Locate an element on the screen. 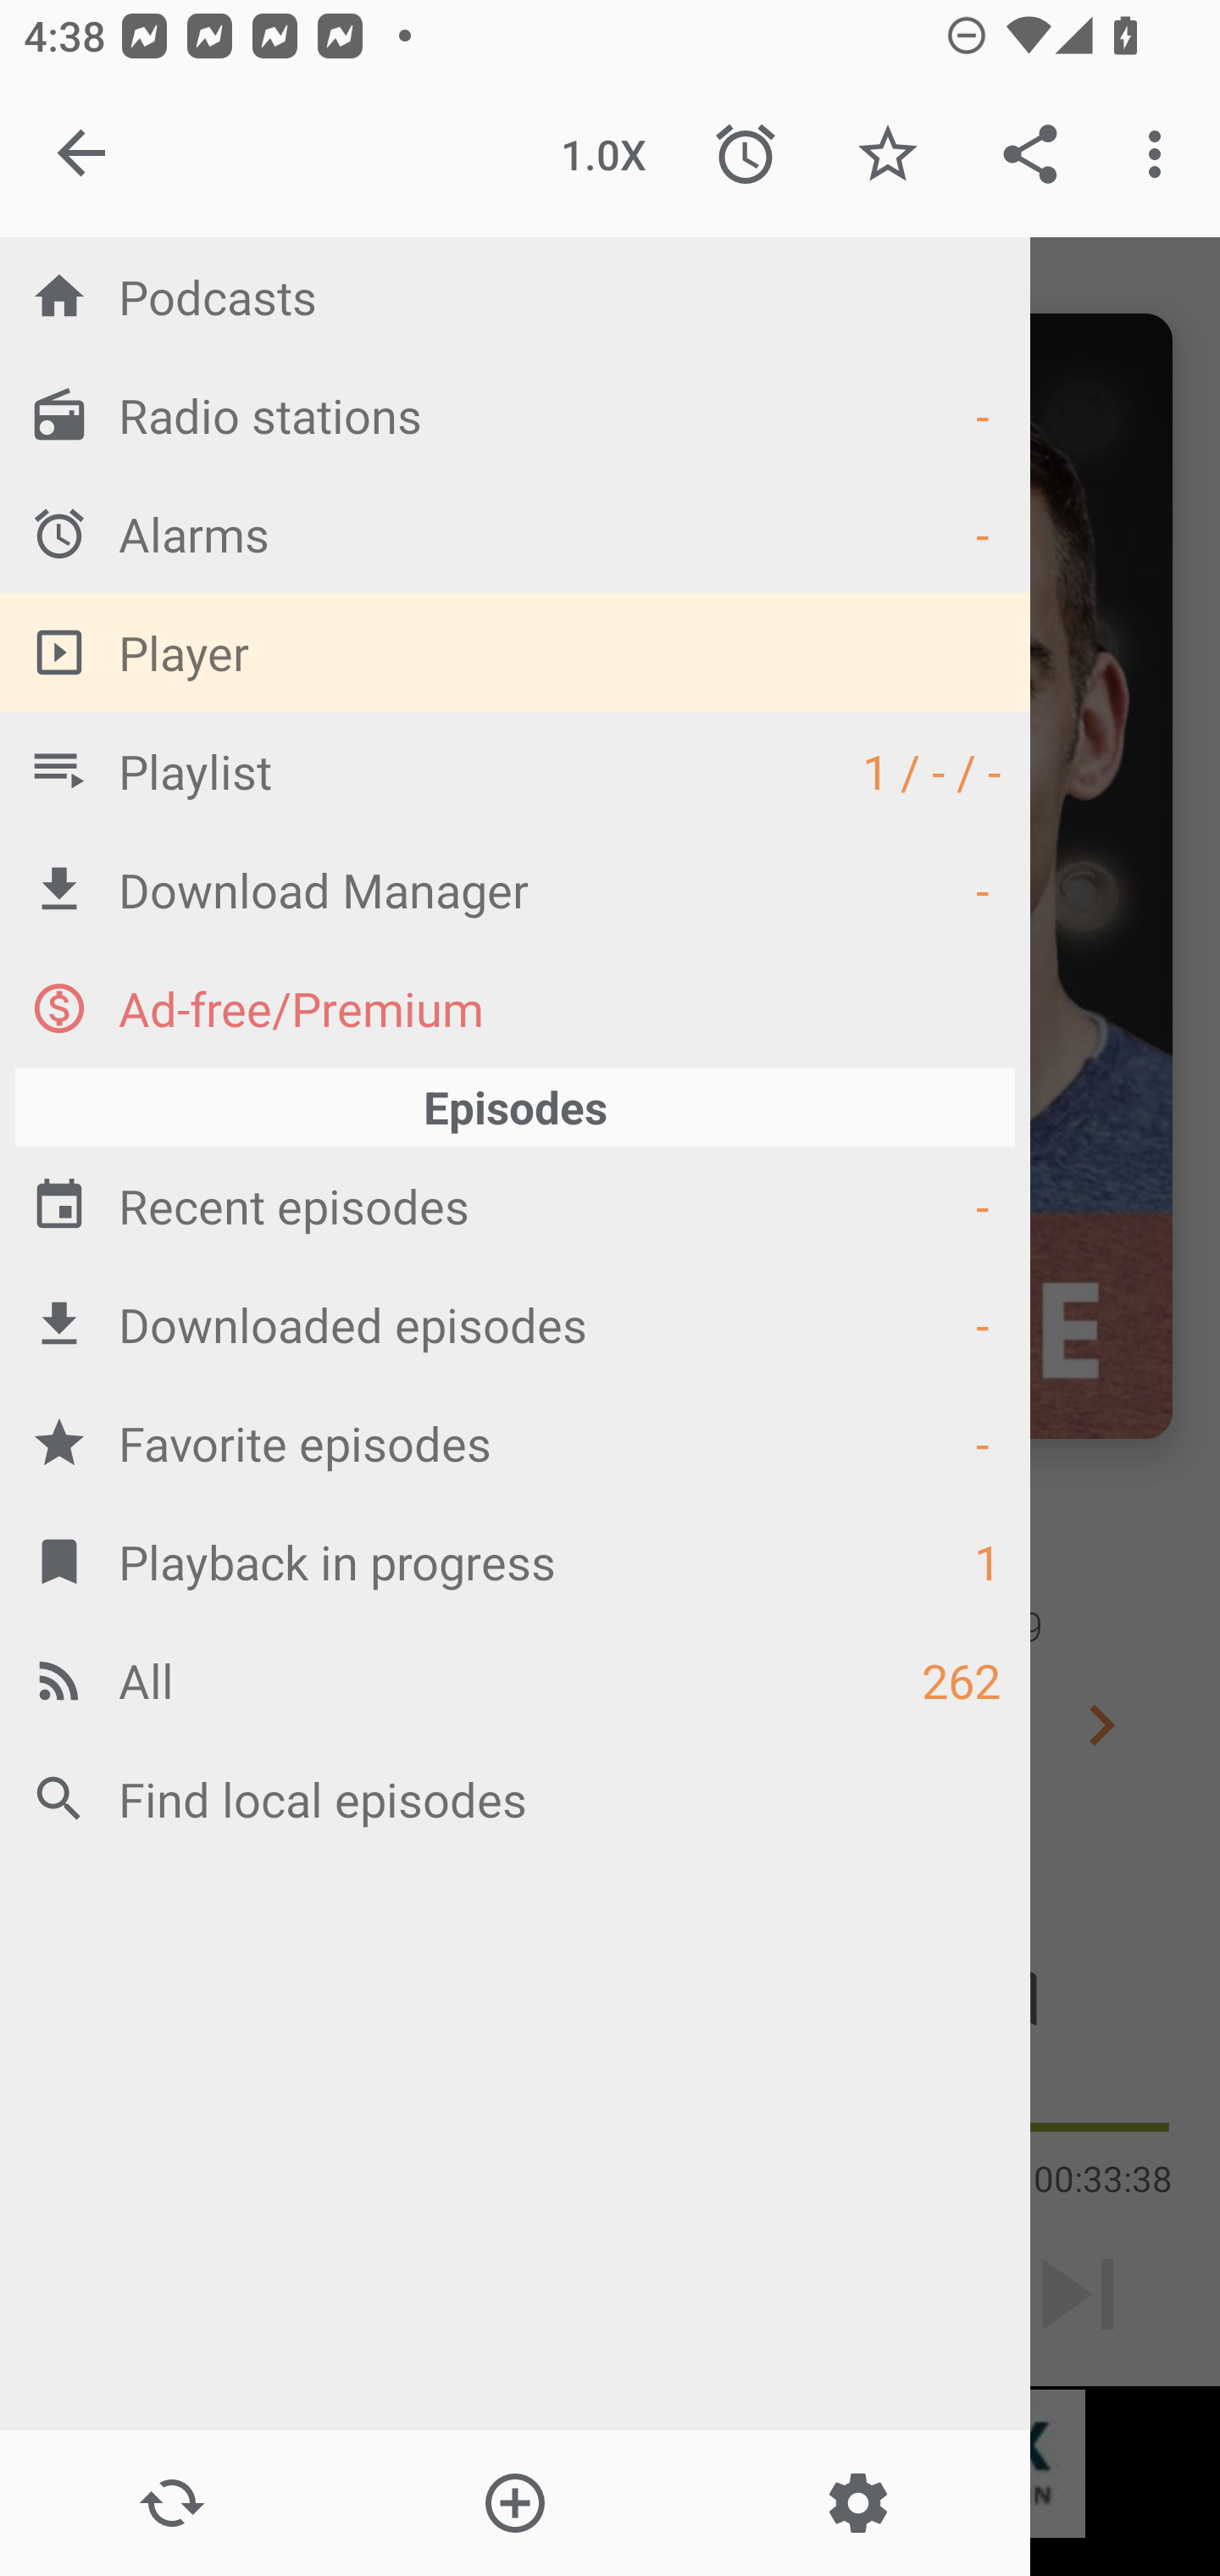 Image resolution: width=1220 pixels, height=2576 pixels. Close navigation sidebar is located at coordinates (83, 154).